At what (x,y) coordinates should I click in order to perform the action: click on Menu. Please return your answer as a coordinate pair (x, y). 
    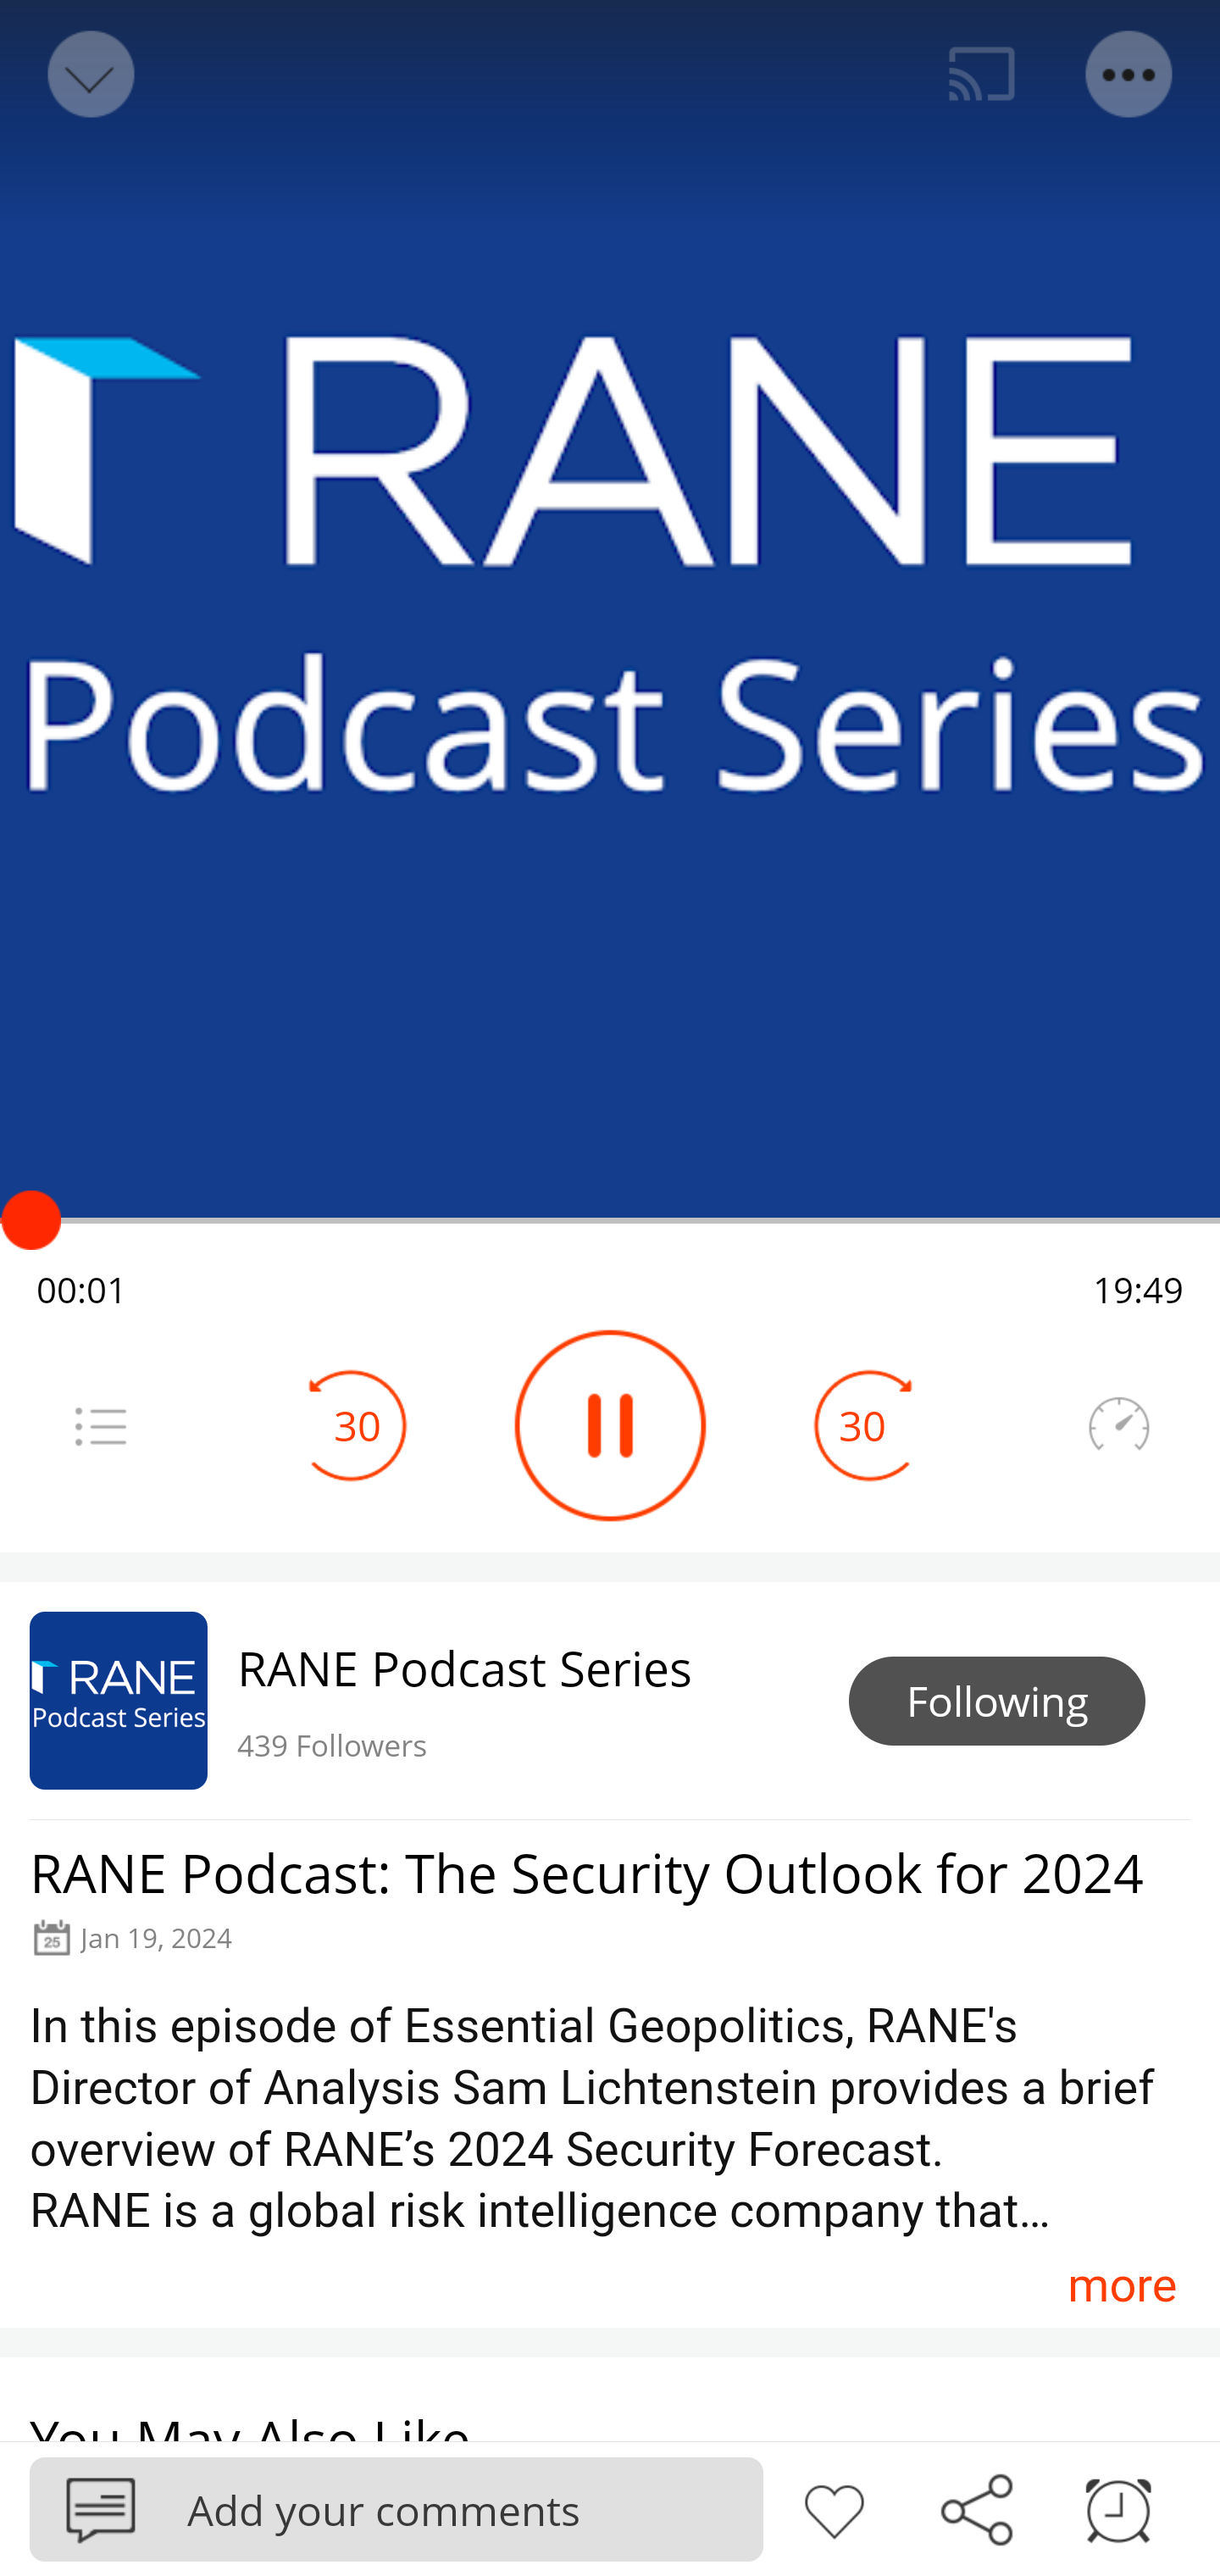
    Looking at the image, I should click on (1130, 75).